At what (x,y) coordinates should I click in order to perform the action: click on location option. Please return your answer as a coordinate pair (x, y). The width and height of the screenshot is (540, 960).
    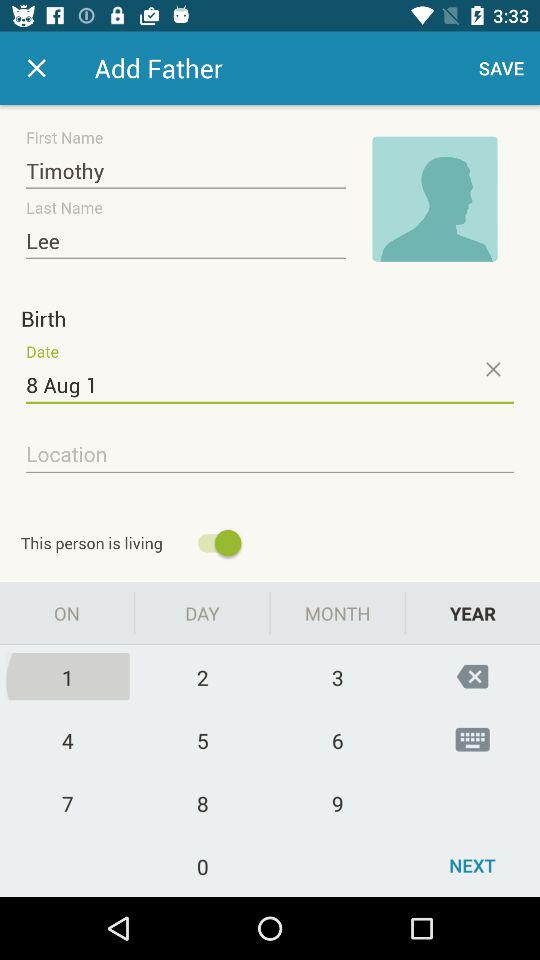
    Looking at the image, I should click on (270, 455).